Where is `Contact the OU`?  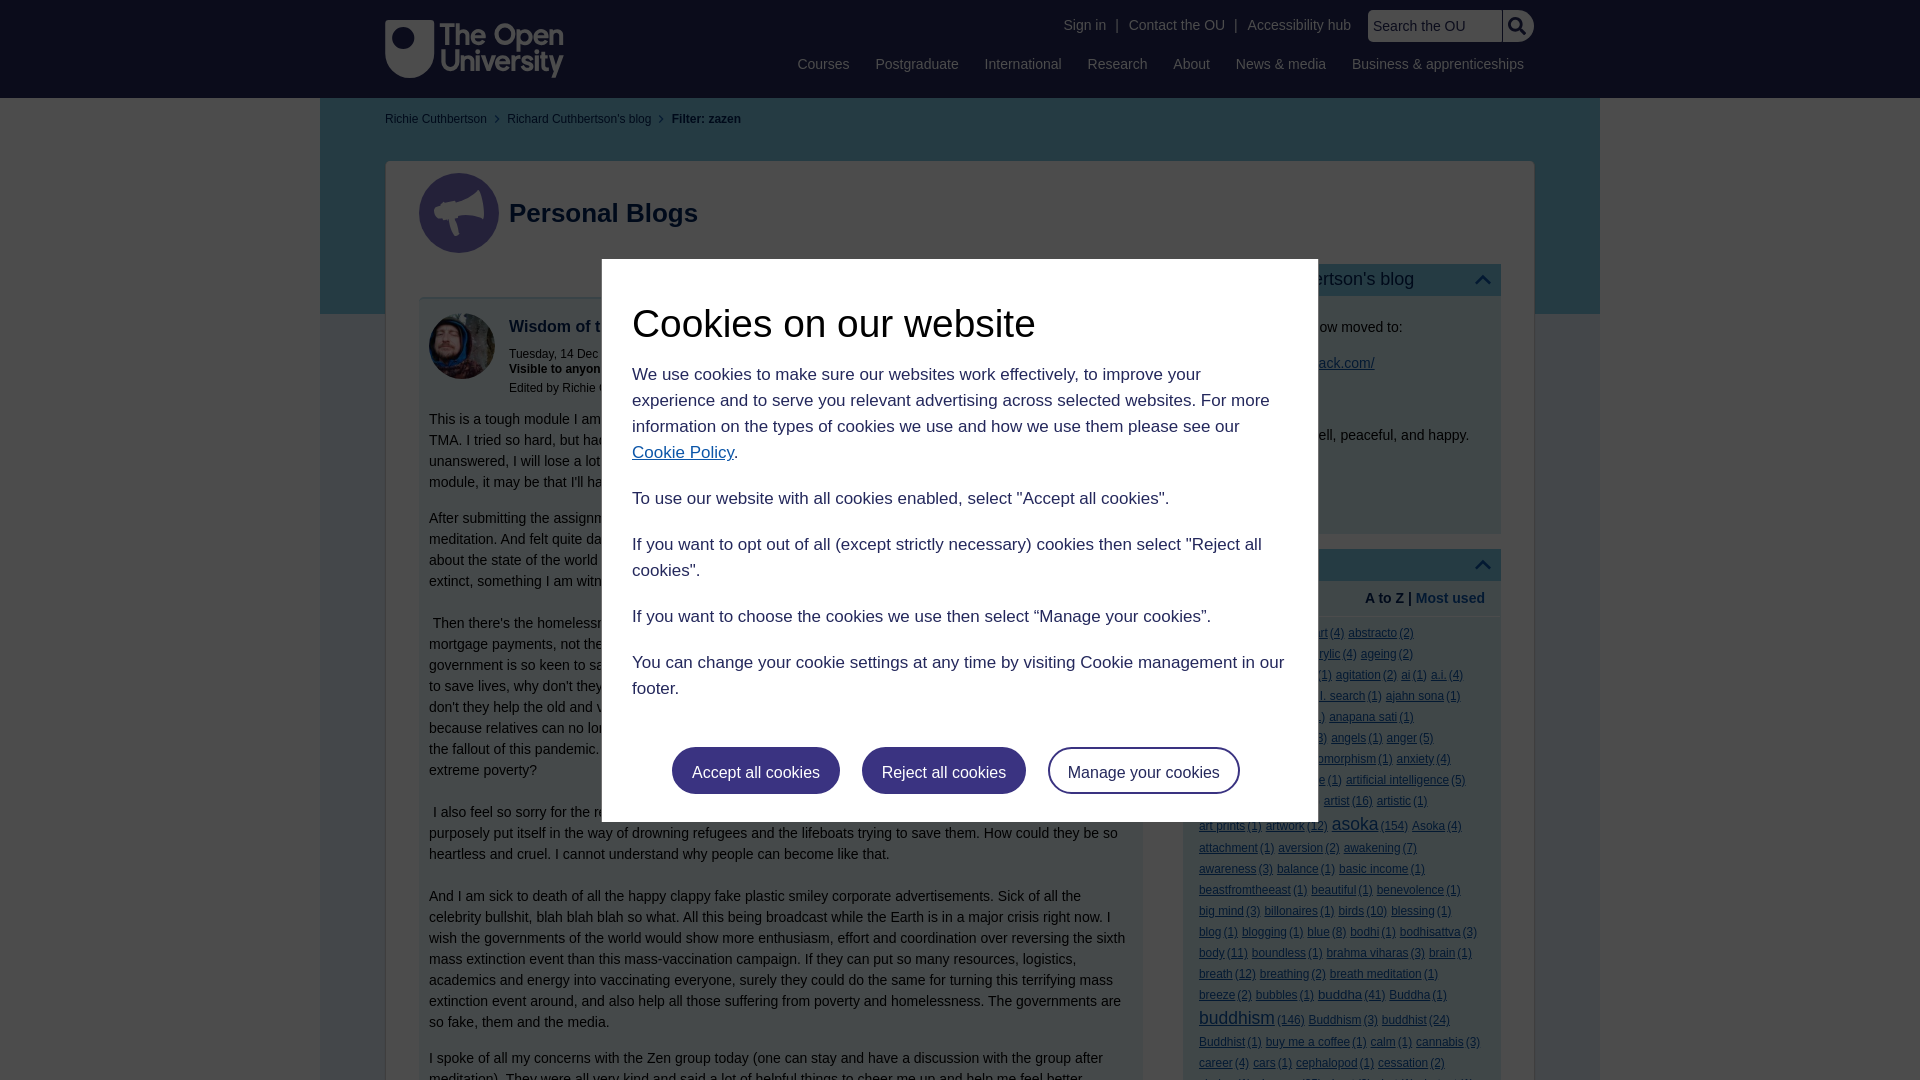
Contact the OU is located at coordinates (1176, 25).